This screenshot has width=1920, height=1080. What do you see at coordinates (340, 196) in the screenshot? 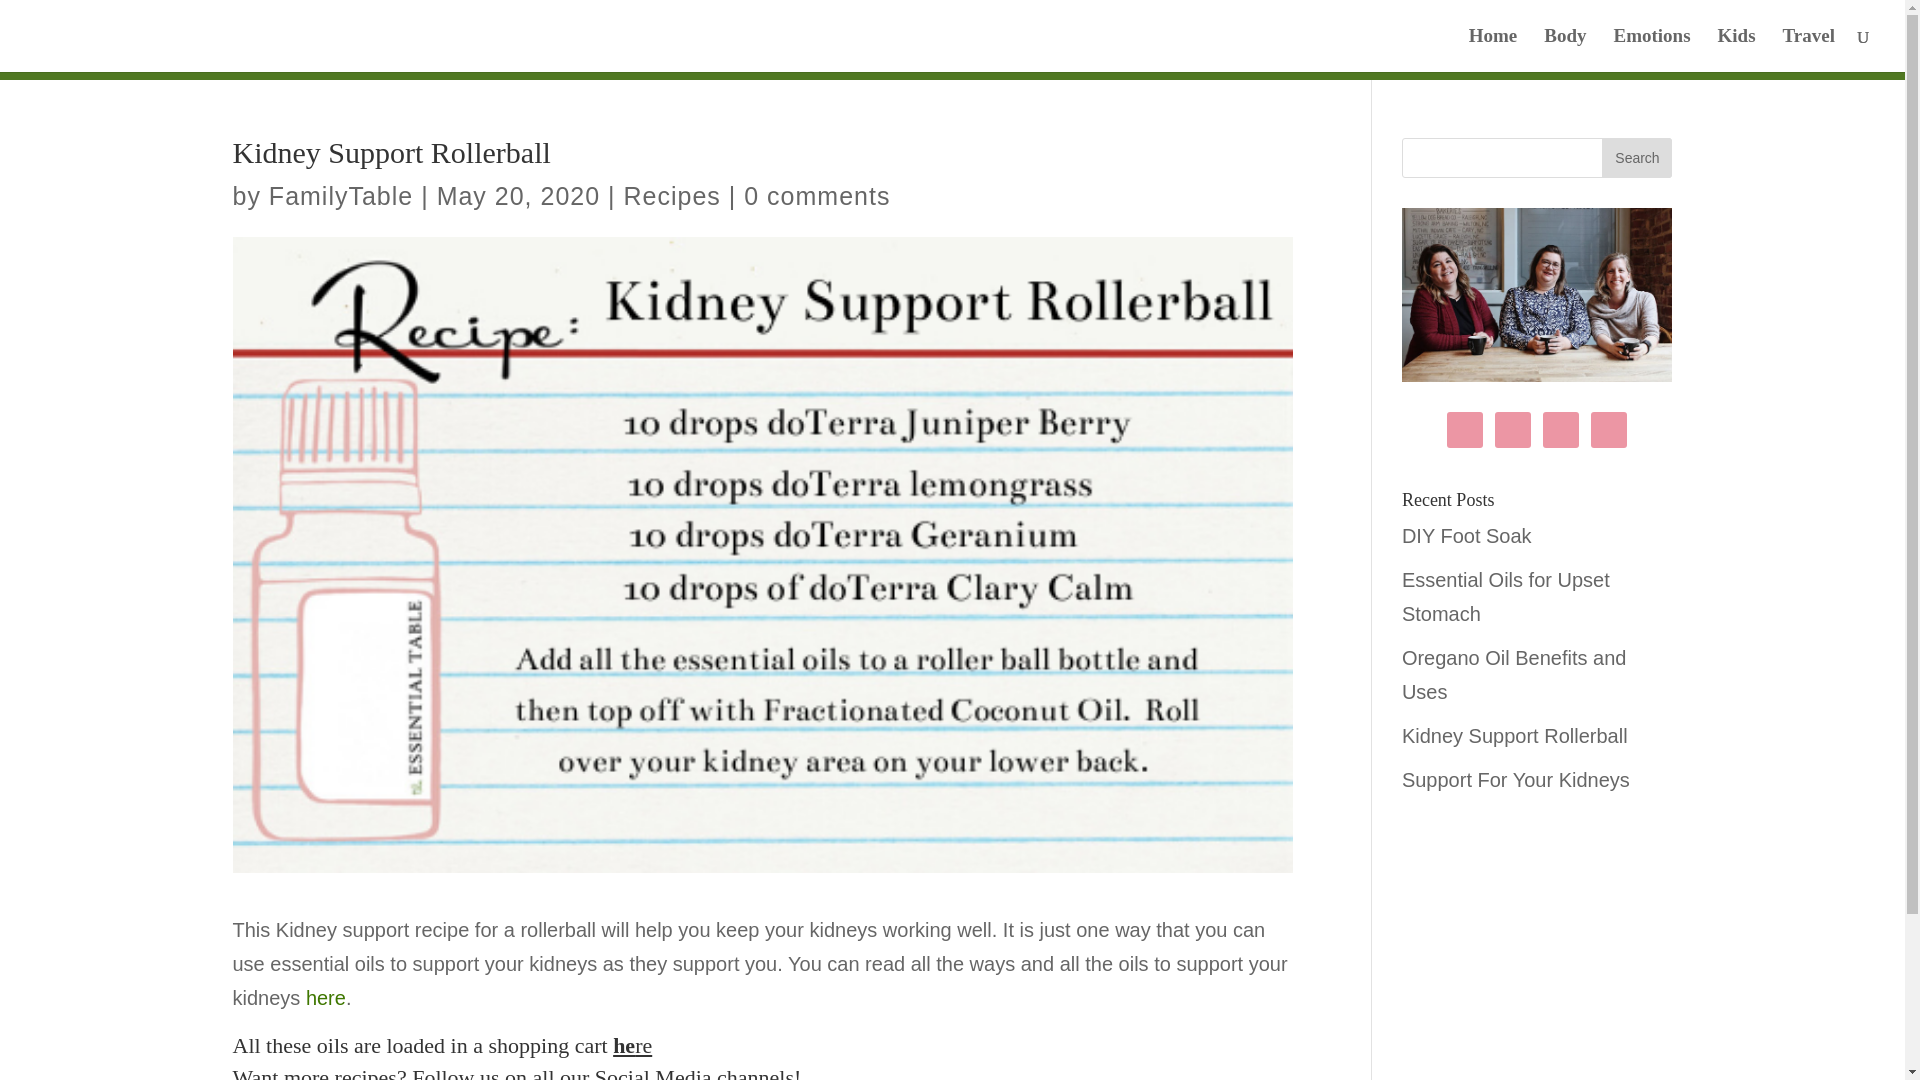
I see `Posts by FamilyTable` at bounding box center [340, 196].